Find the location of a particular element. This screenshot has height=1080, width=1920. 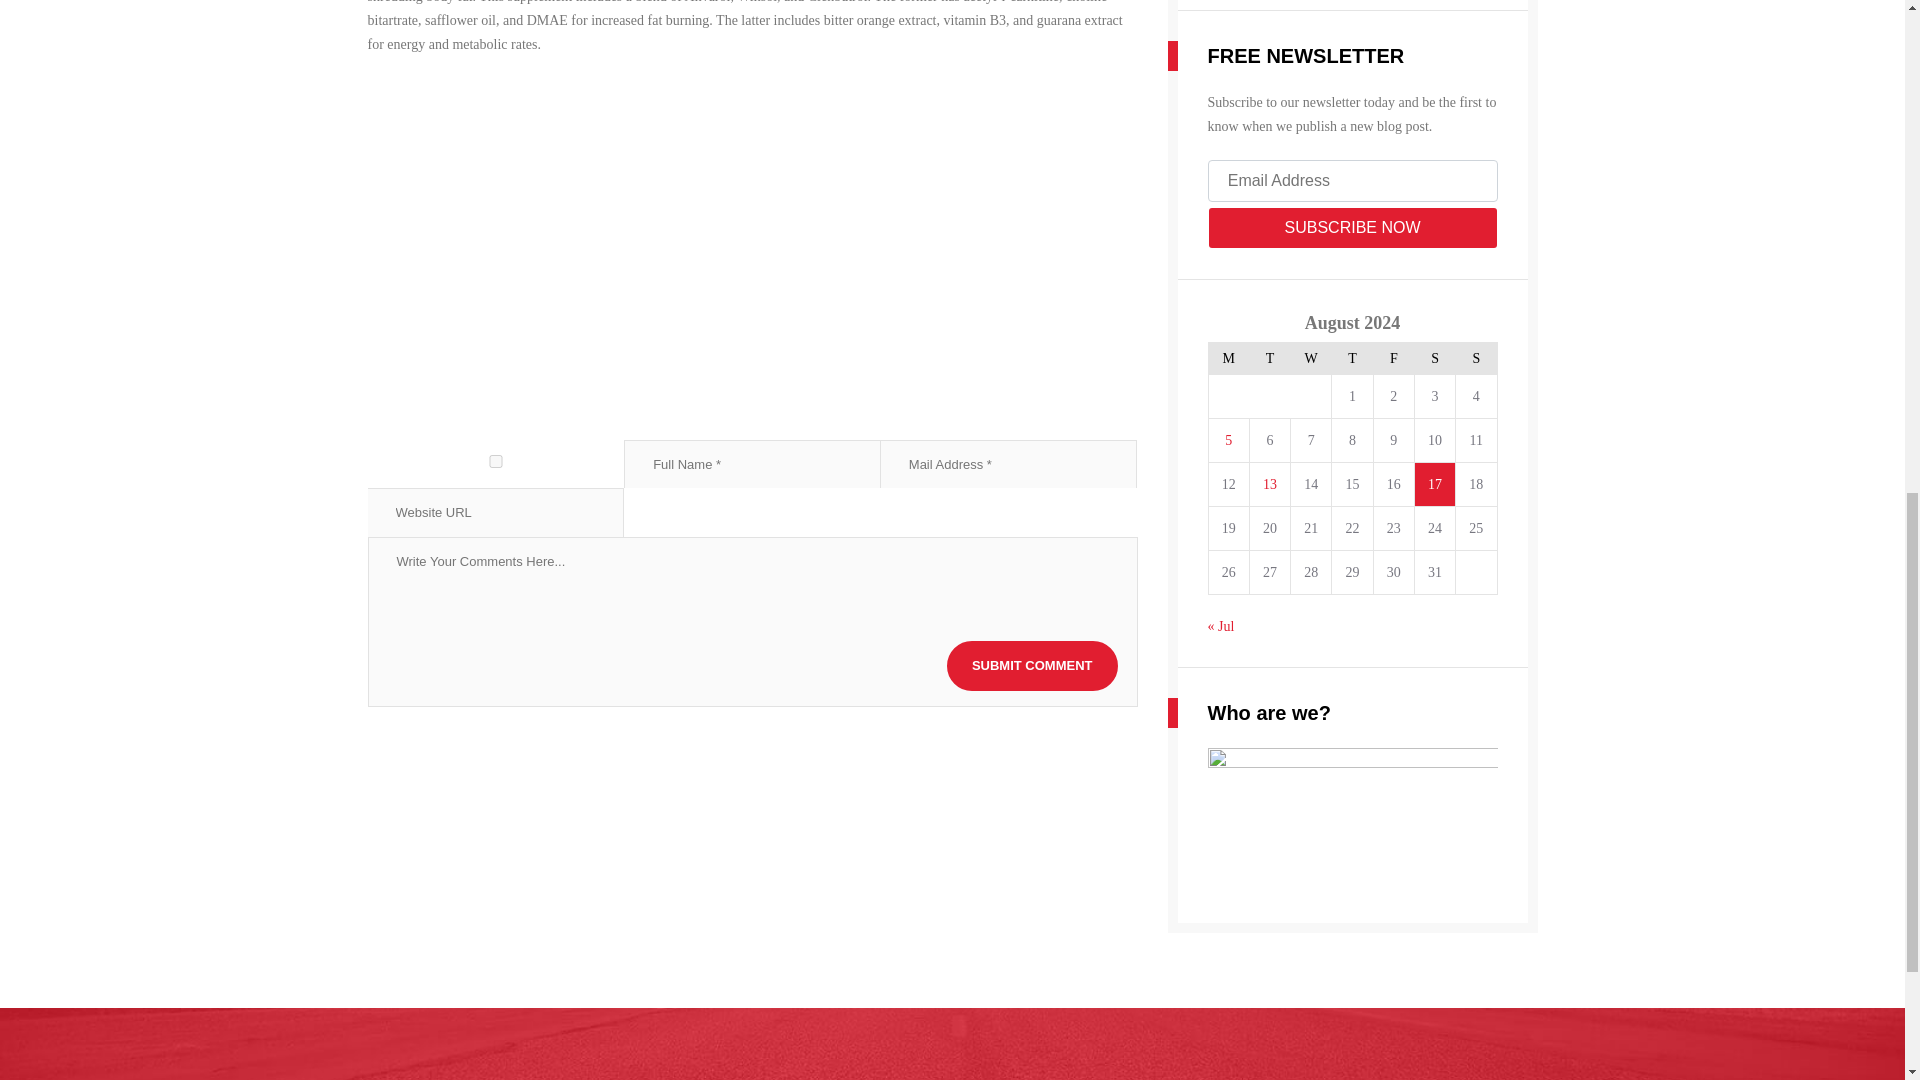

Tuesday is located at coordinates (1270, 358).